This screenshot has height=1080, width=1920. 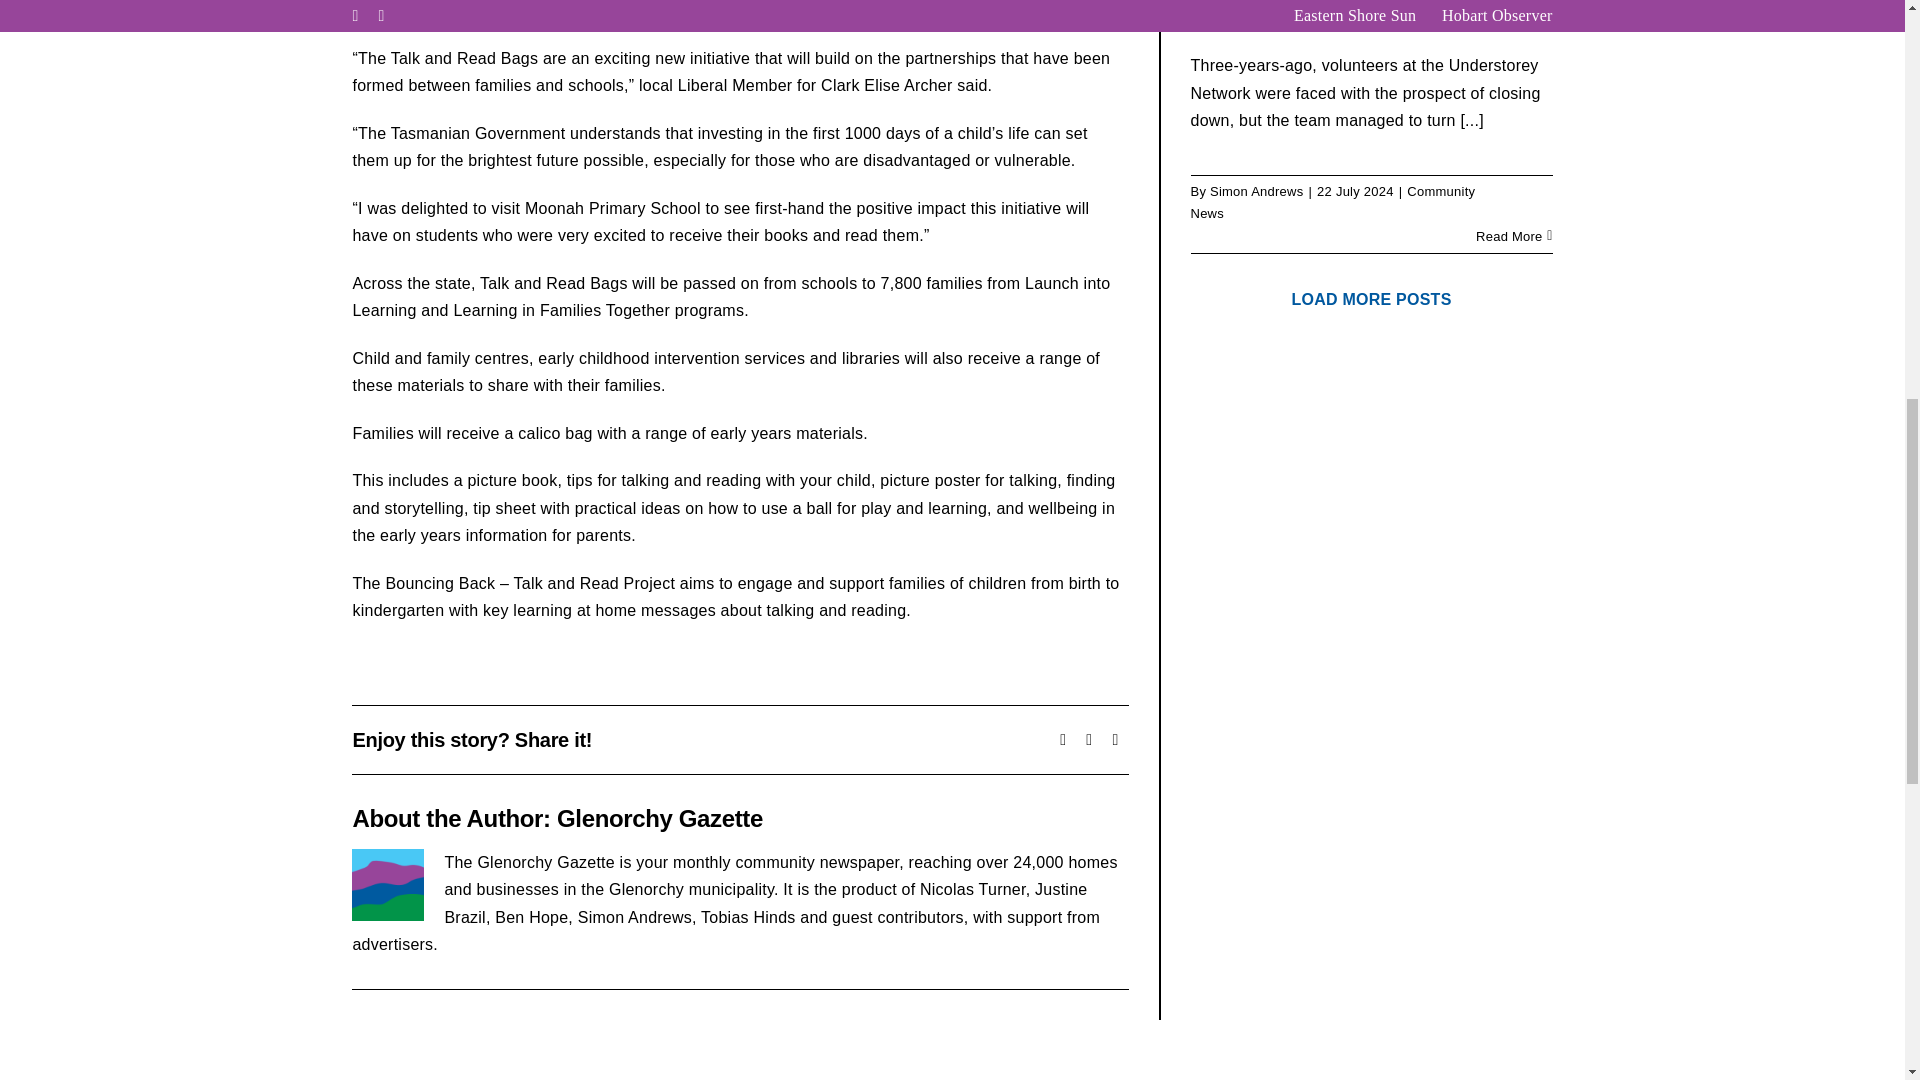 What do you see at coordinates (1322, 12) in the screenshot?
I see `New growth thanks to Landcare` at bounding box center [1322, 12].